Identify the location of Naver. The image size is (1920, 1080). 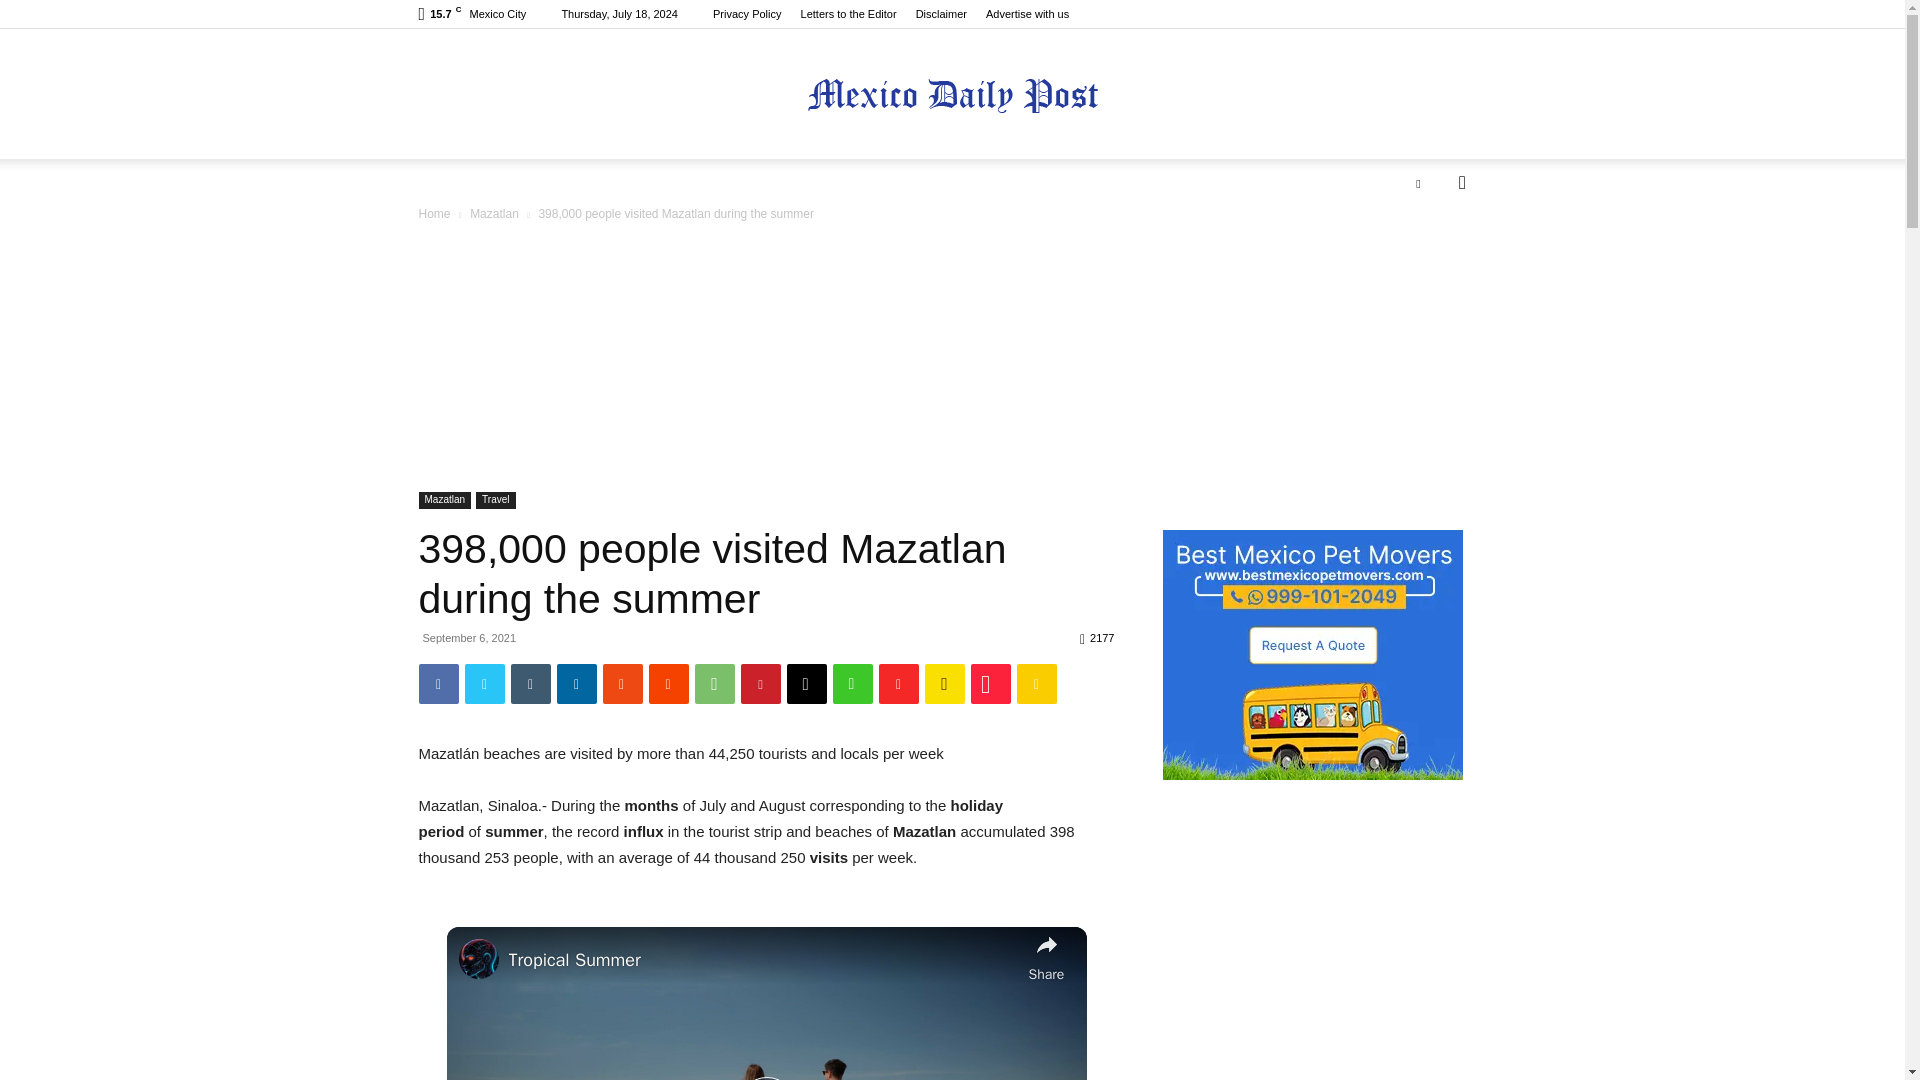
(851, 684).